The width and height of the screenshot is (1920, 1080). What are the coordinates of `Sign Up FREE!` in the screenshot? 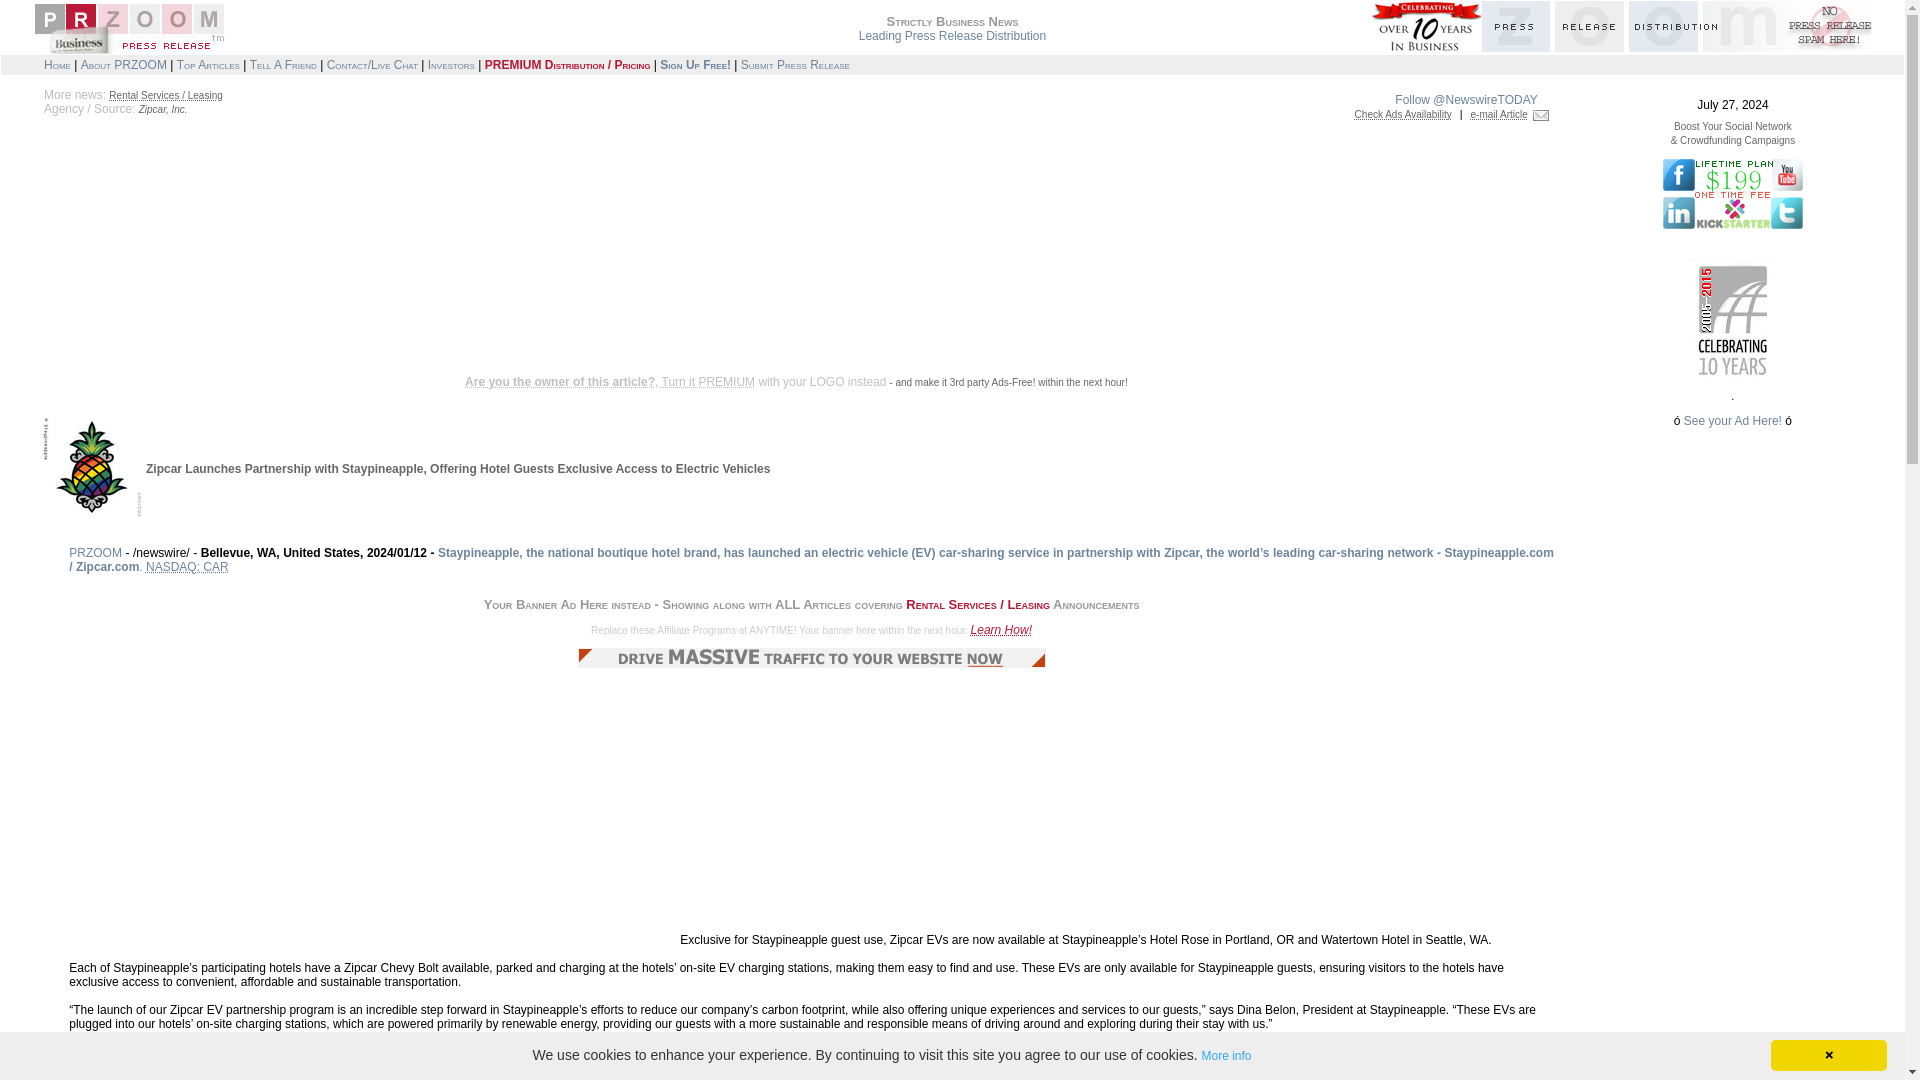 It's located at (696, 65).